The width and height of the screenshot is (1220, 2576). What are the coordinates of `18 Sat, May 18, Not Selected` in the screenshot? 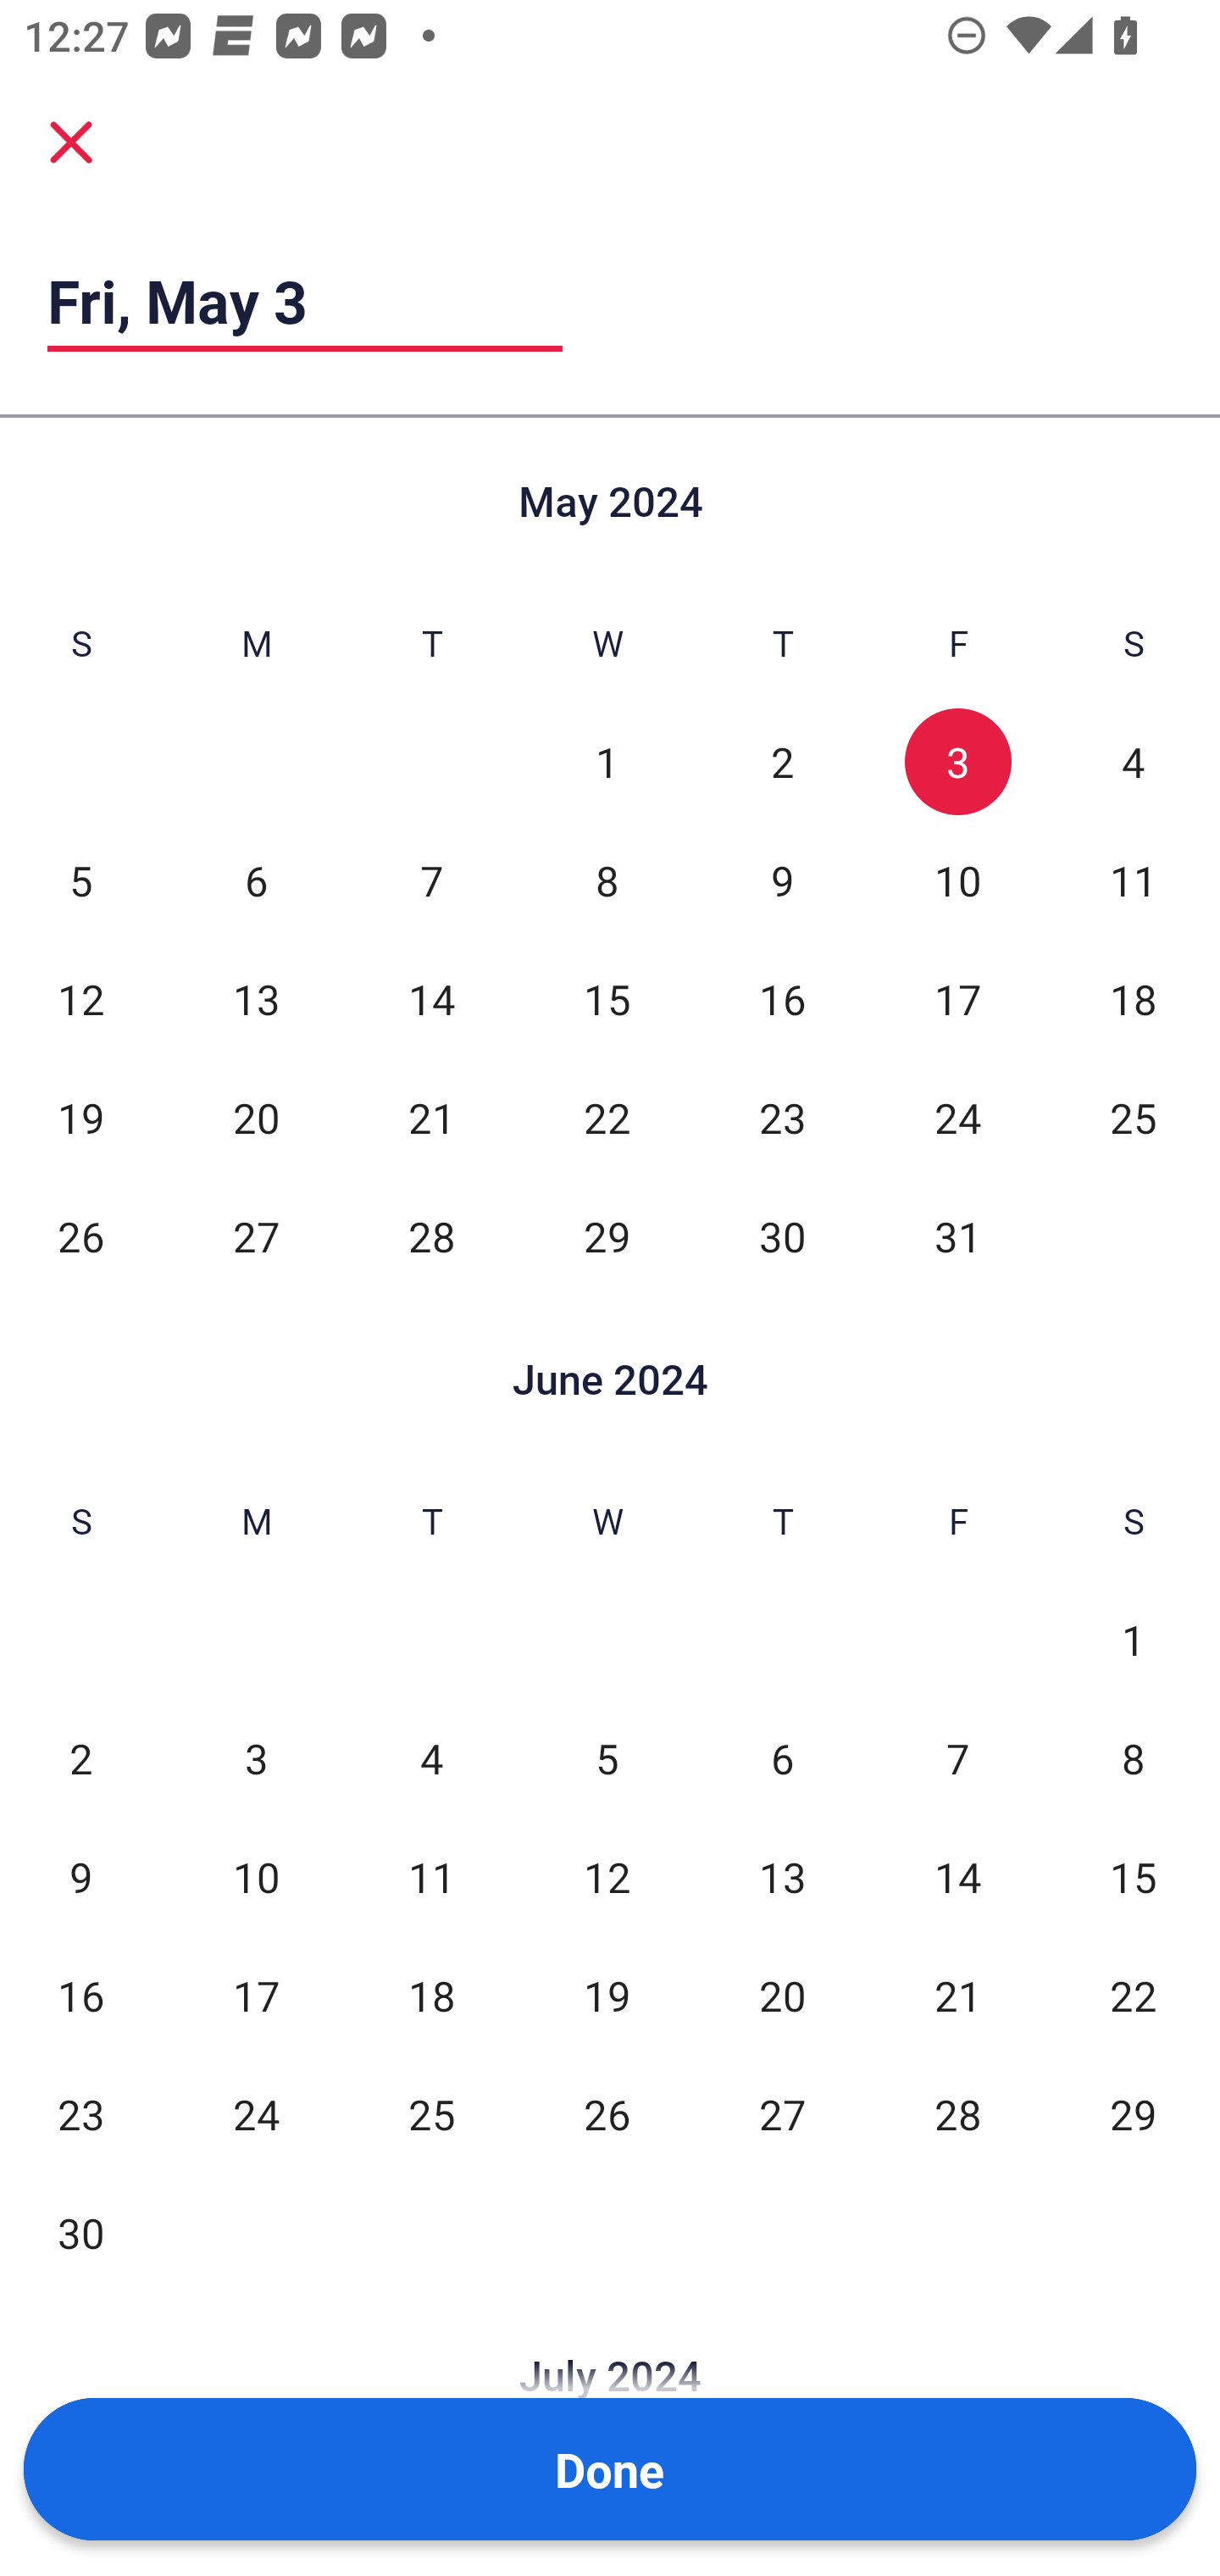 It's located at (1134, 999).